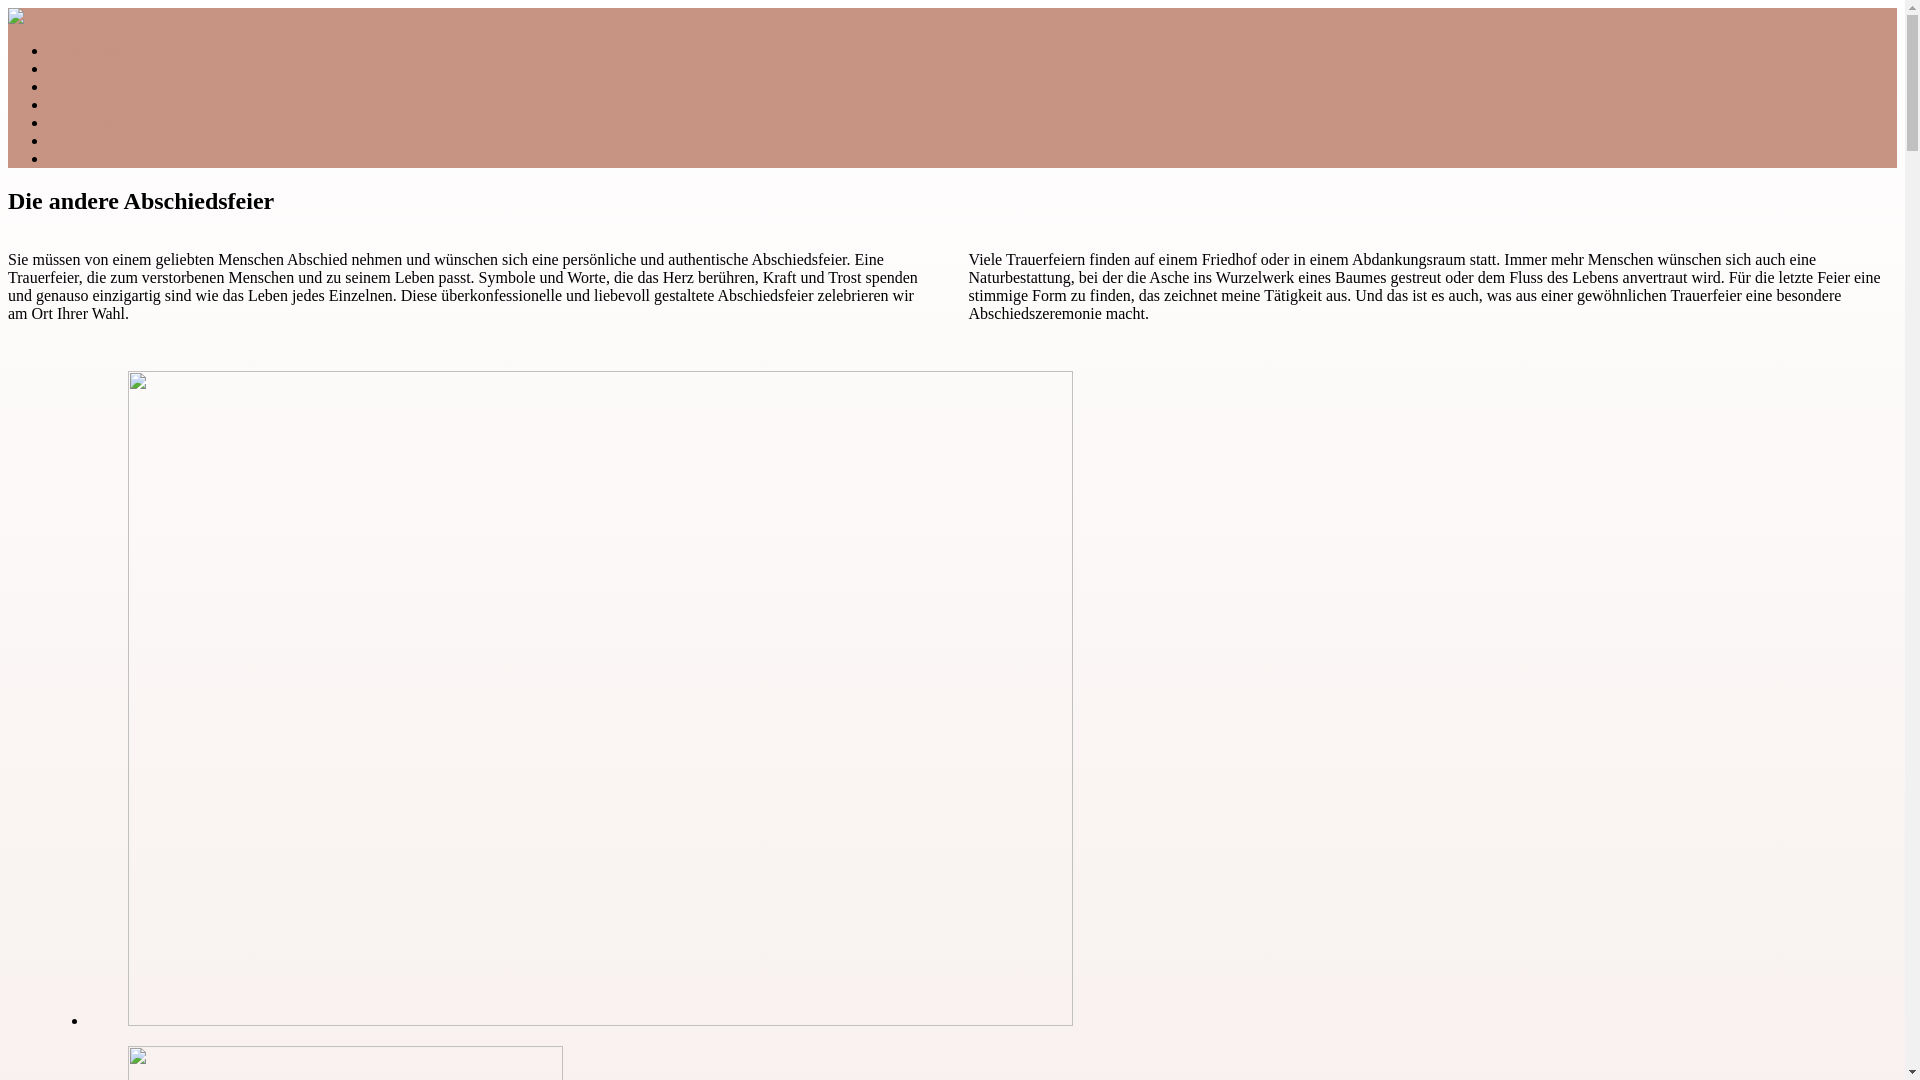  Describe the element at coordinates (84, 50) in the screenshot. I see `Trauerfeier` at that location.